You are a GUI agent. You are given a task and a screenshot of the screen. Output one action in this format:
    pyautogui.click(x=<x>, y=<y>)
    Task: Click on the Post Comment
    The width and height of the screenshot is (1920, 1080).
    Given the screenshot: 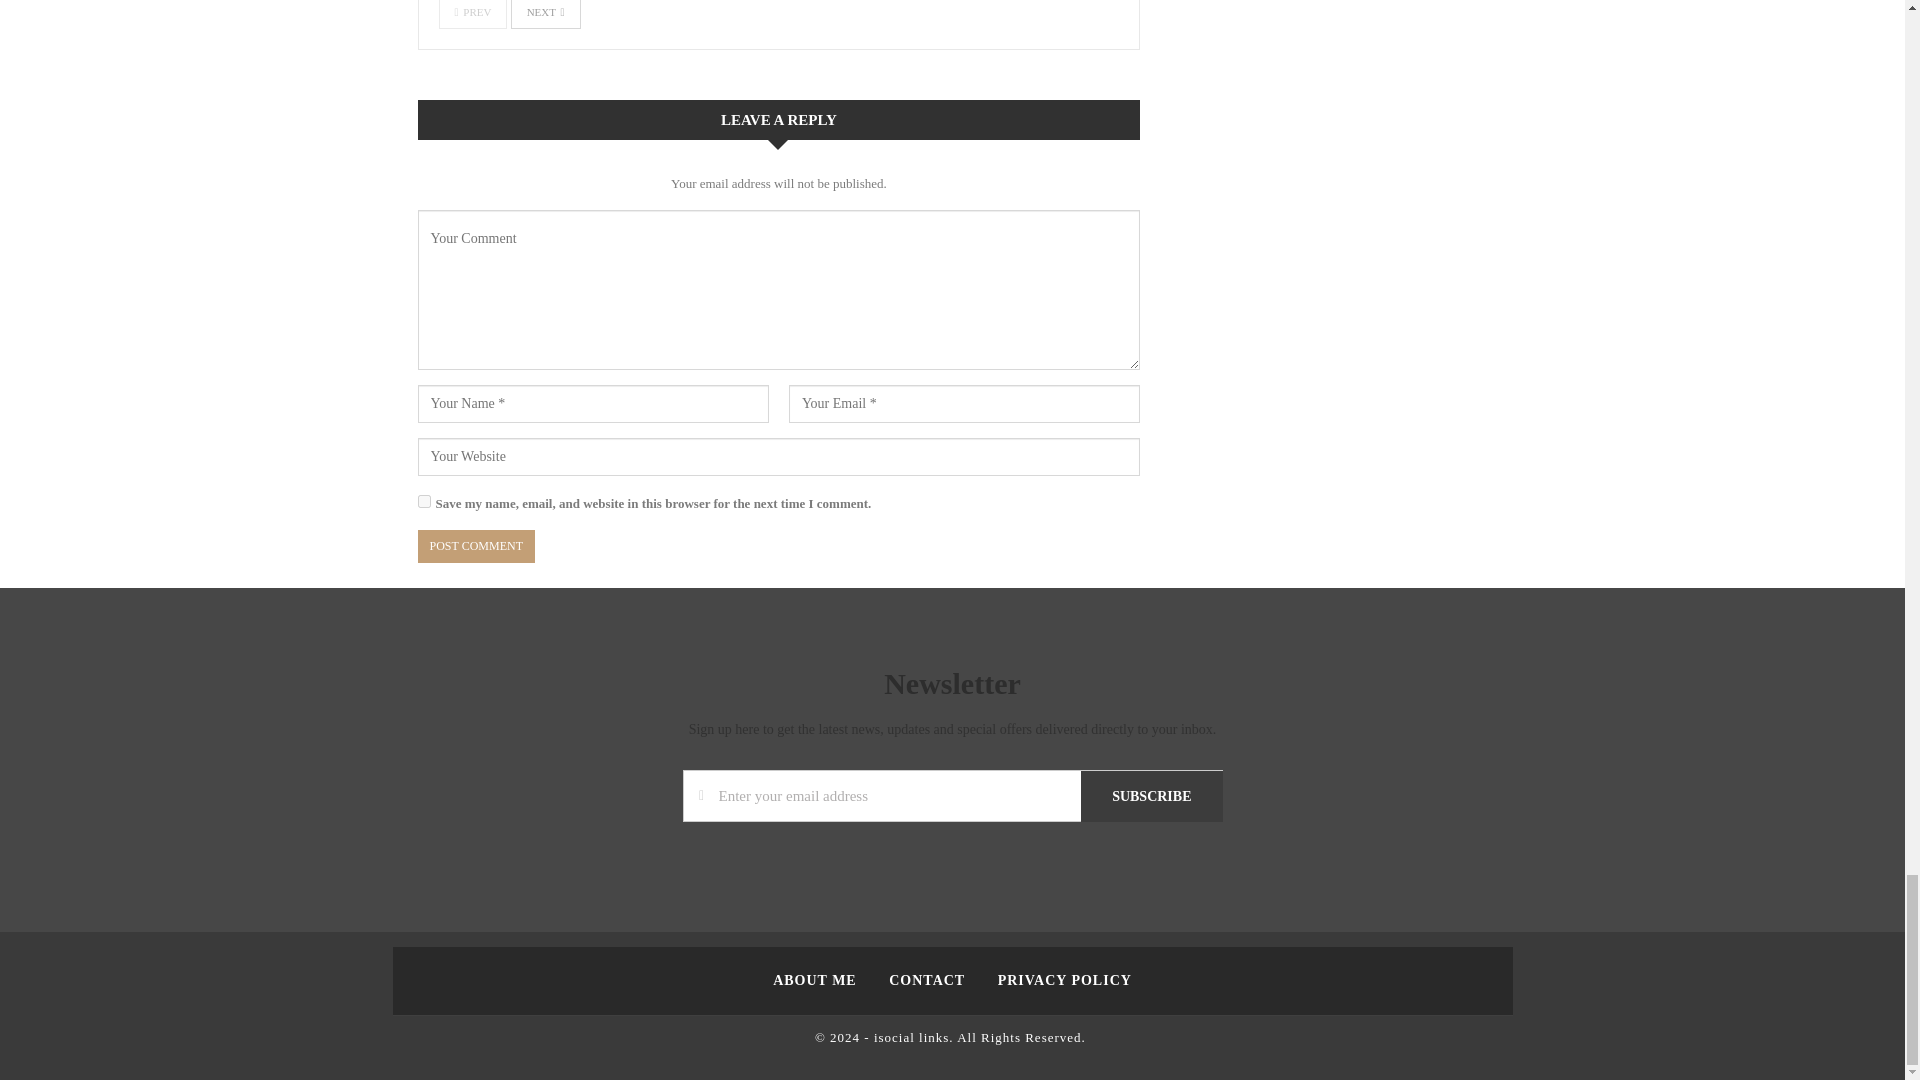 What is the action you would take?
    pyautogui.click(x=476, y=546)
    